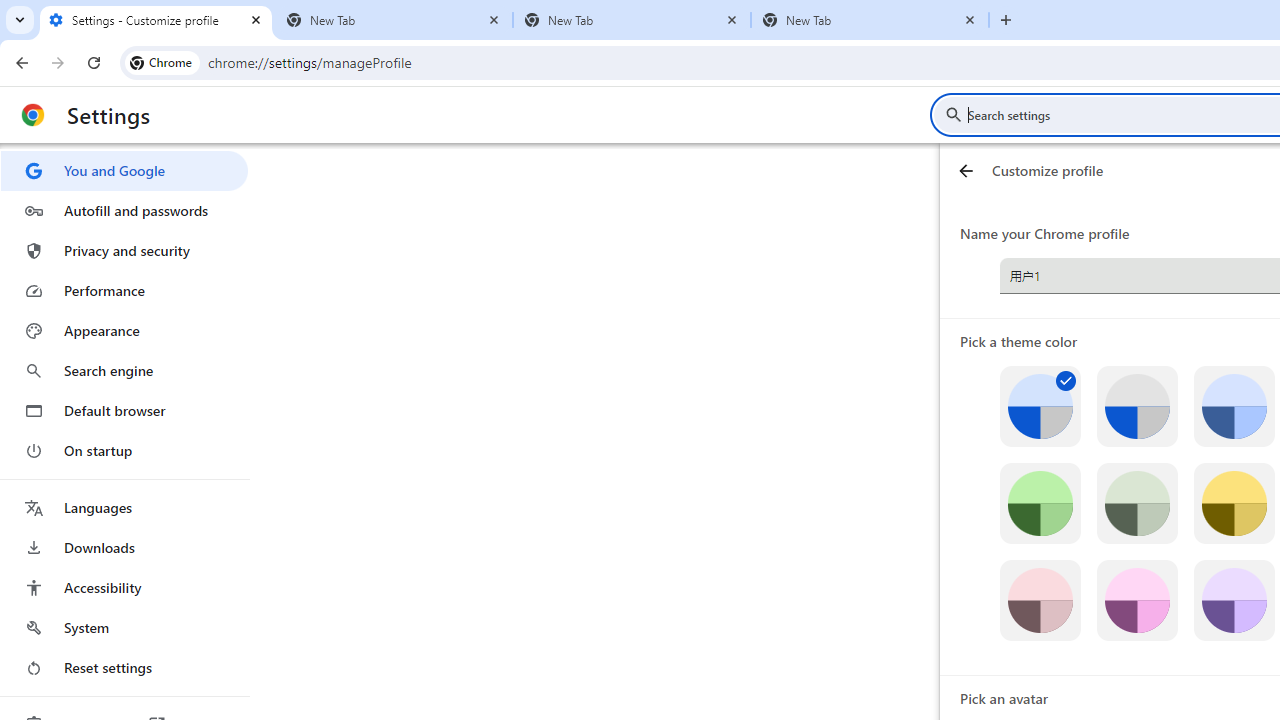 The height and width of the screenshot is (720, 1280). What do you see at coordinates (124, 331) in the screenshot?
I see `Appearance` at bounding box center [124, 331].